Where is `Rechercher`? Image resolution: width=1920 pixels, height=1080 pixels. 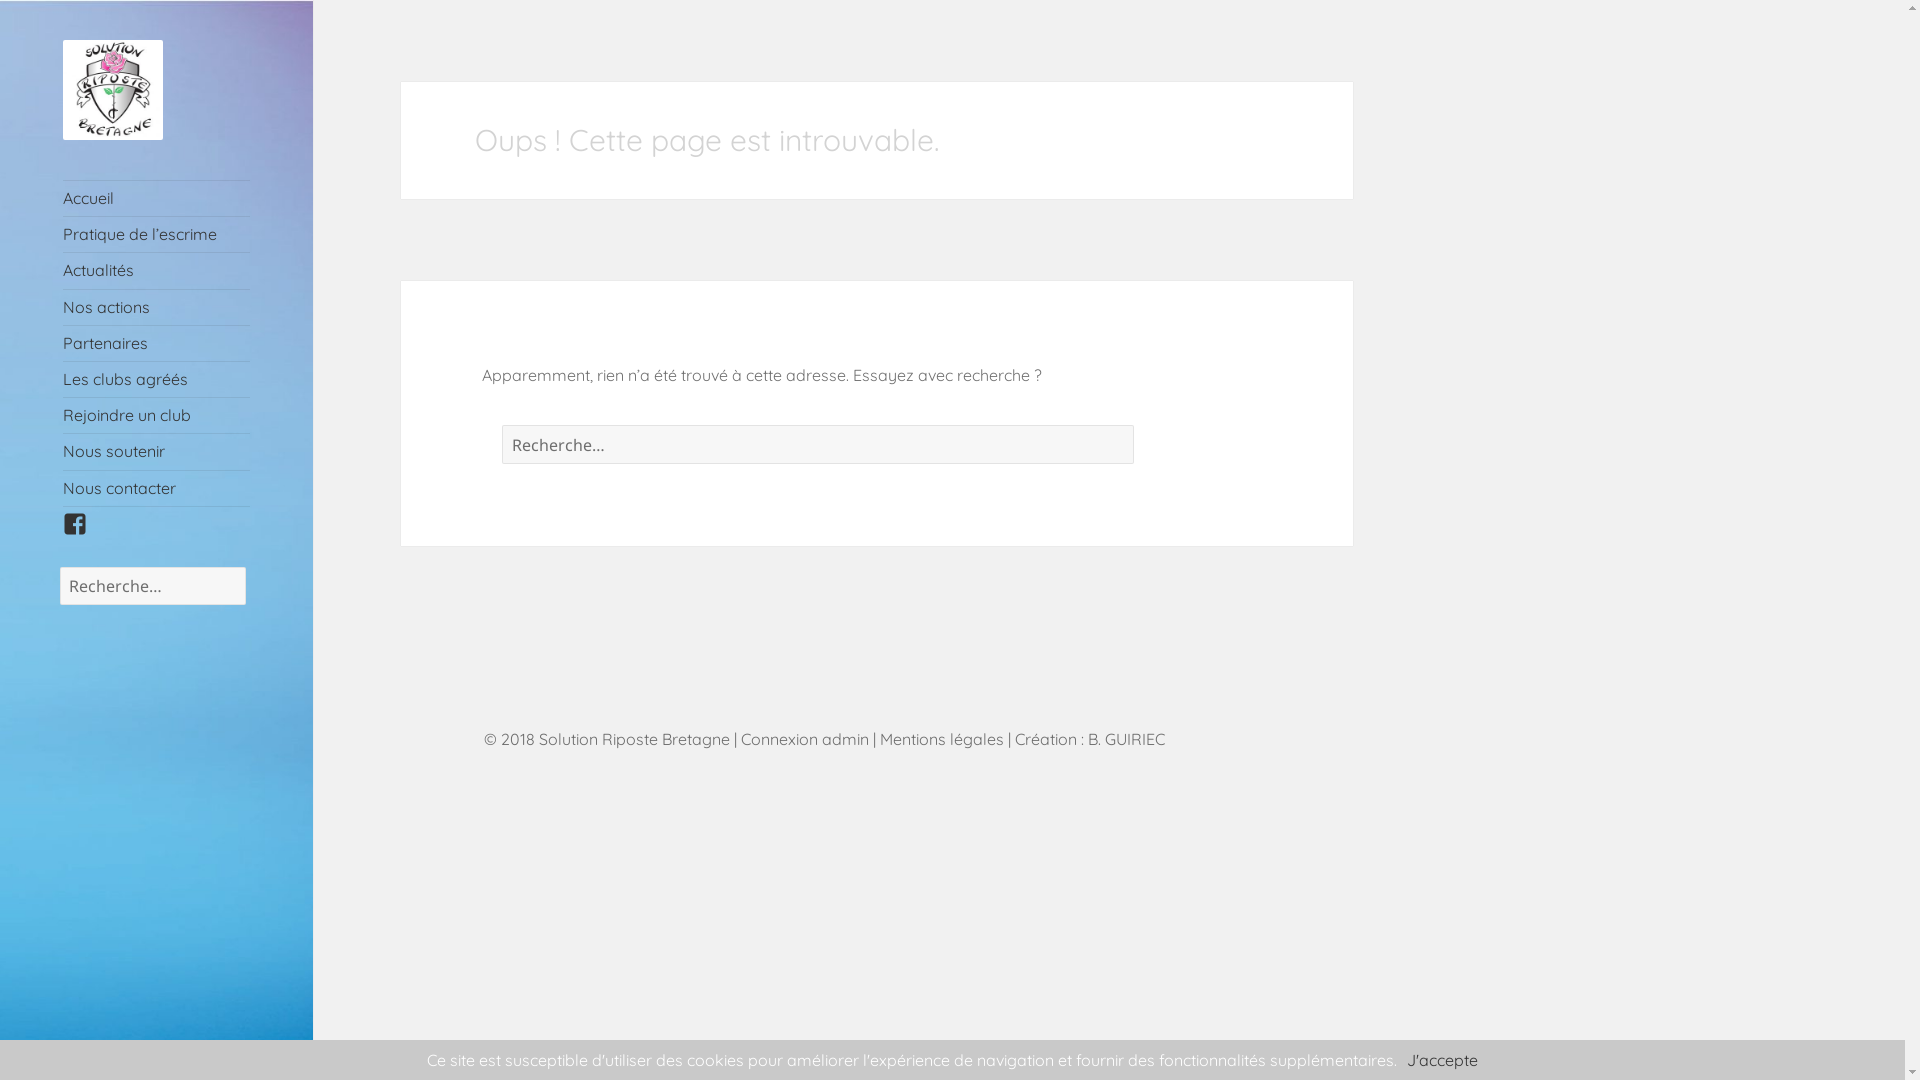 Rechercher is located at coordinates (1154, 455).